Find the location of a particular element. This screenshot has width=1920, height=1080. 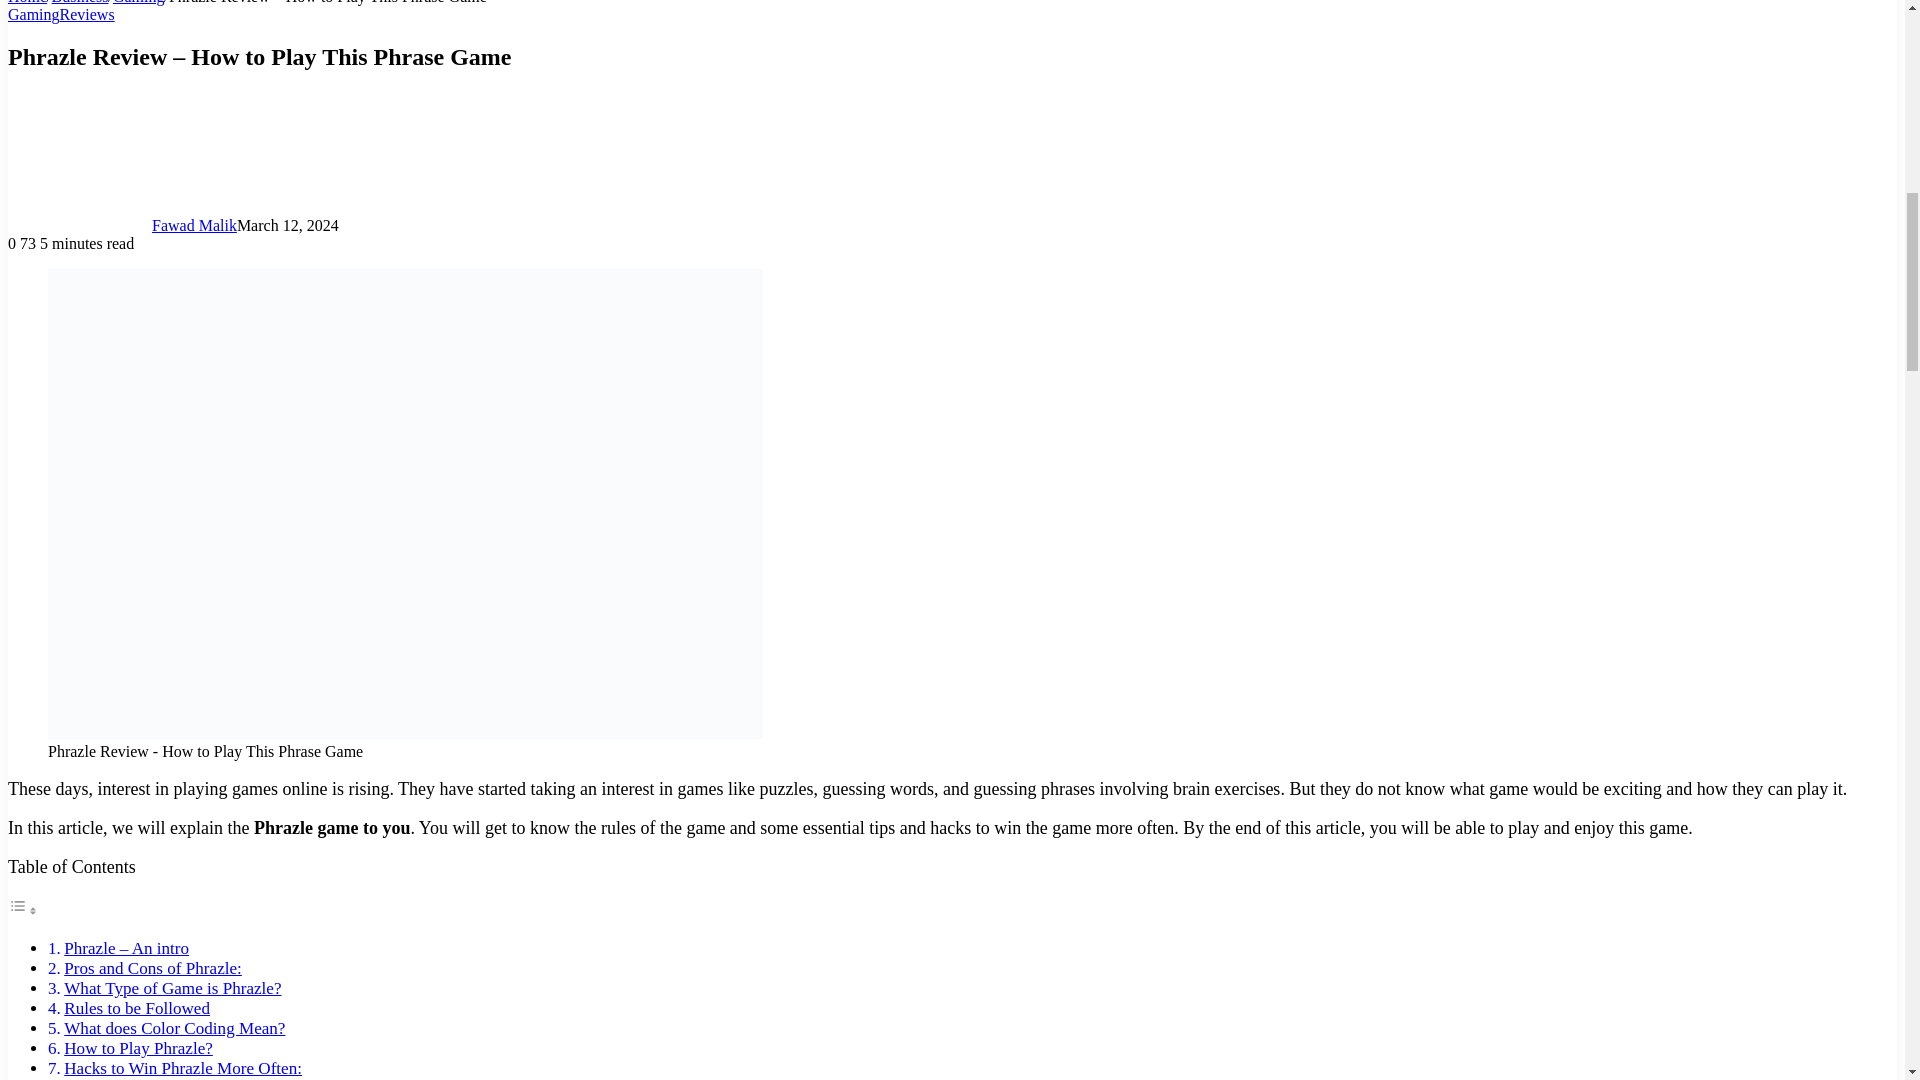

Rules to be Followed is located at coordinates (136, 1008).